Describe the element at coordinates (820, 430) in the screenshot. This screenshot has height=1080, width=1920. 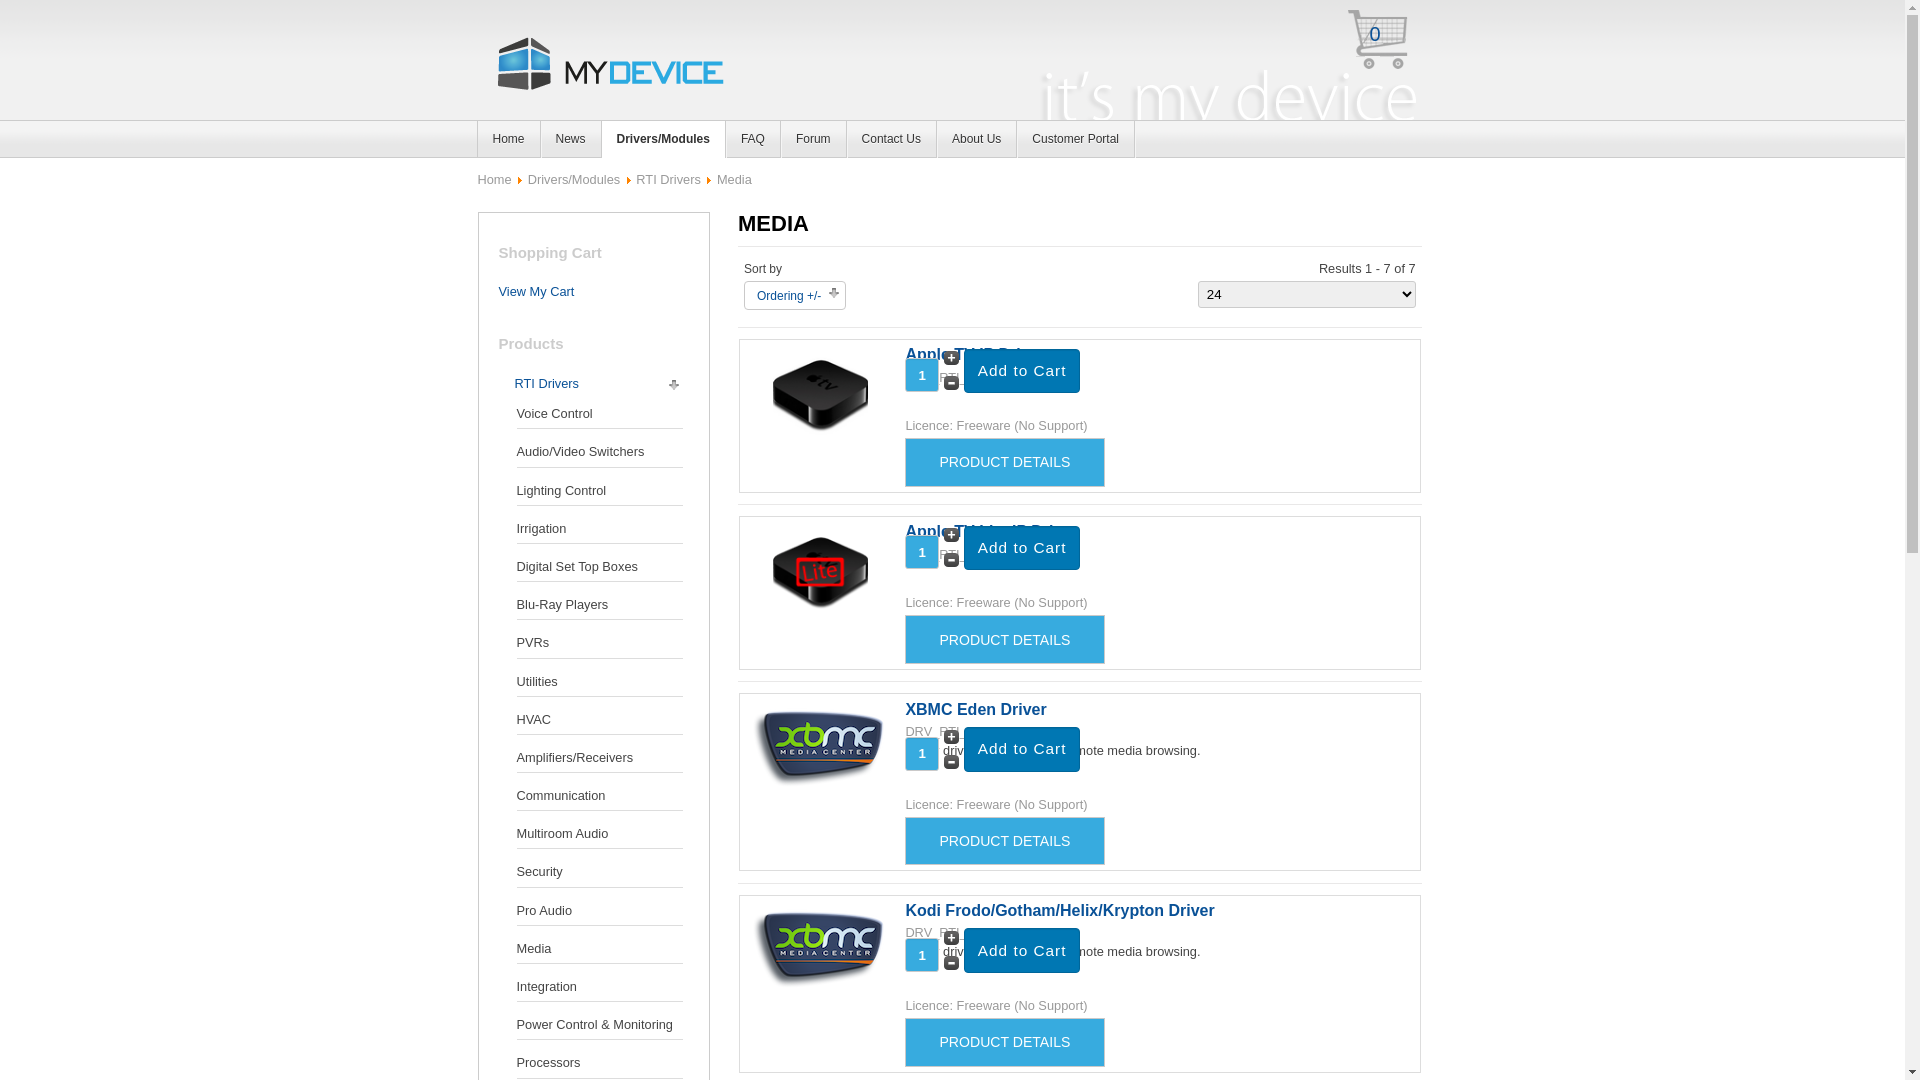
I see `Apple TV IP Driver` at that location.